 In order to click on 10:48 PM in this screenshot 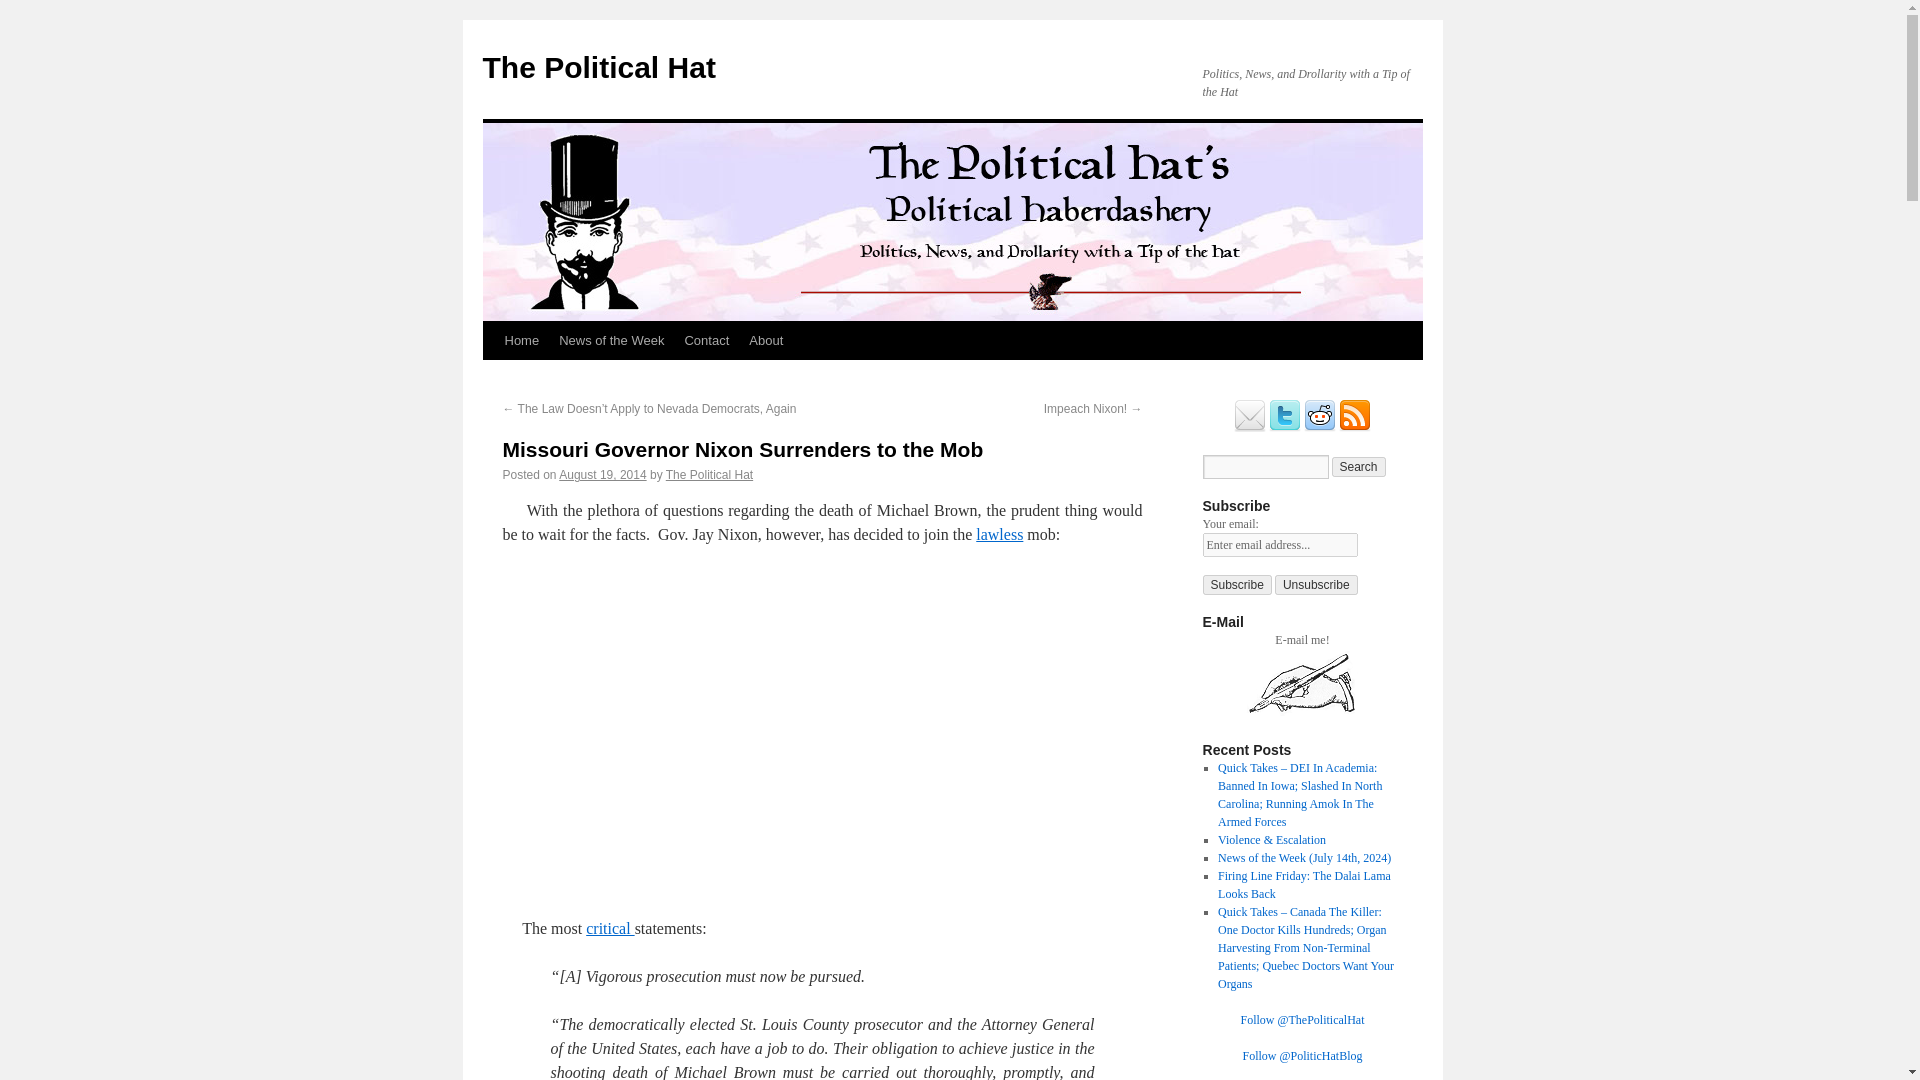, I will do `click(602, 474)`.